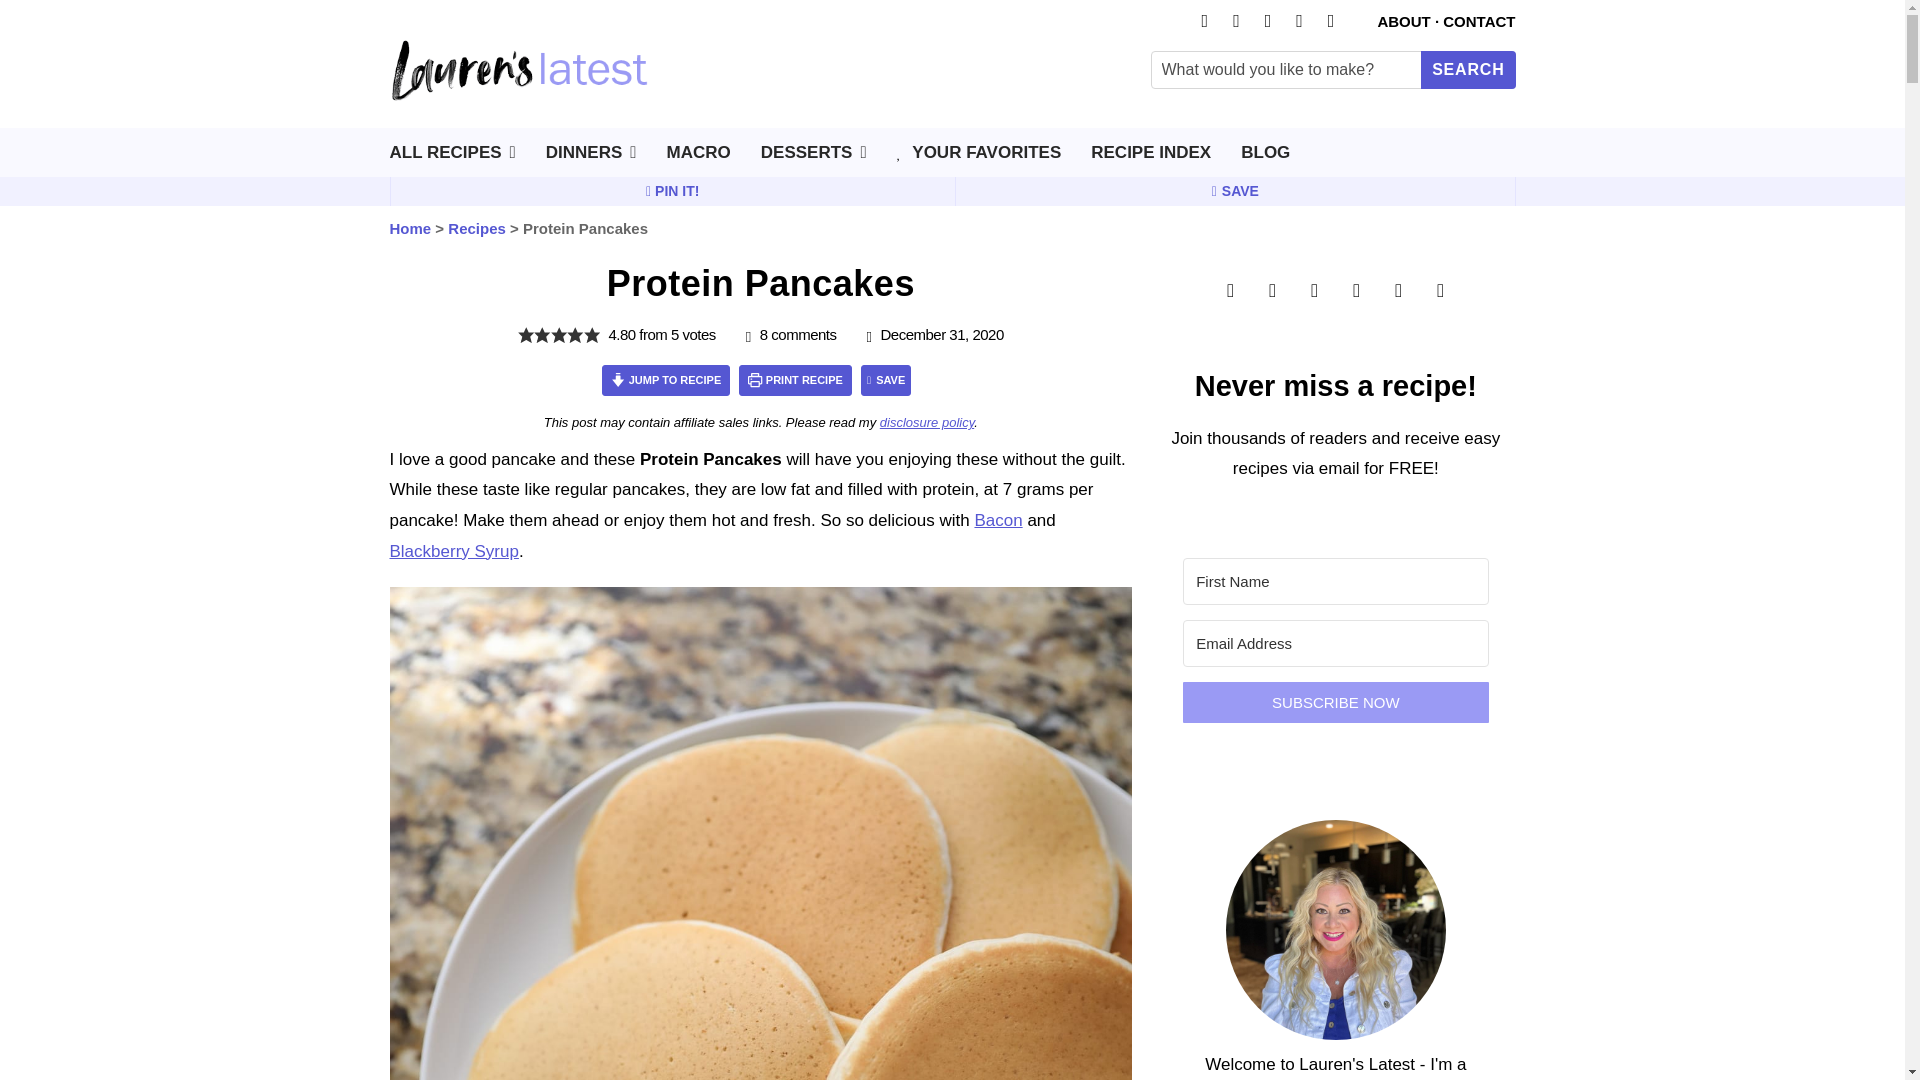 Image resolution: width=1920 pixels, height=1080 pixels. What do you see at coordinates (1403, 21) in the screenshot?
I see `ABOUT` at bounding box center [1403, 21].